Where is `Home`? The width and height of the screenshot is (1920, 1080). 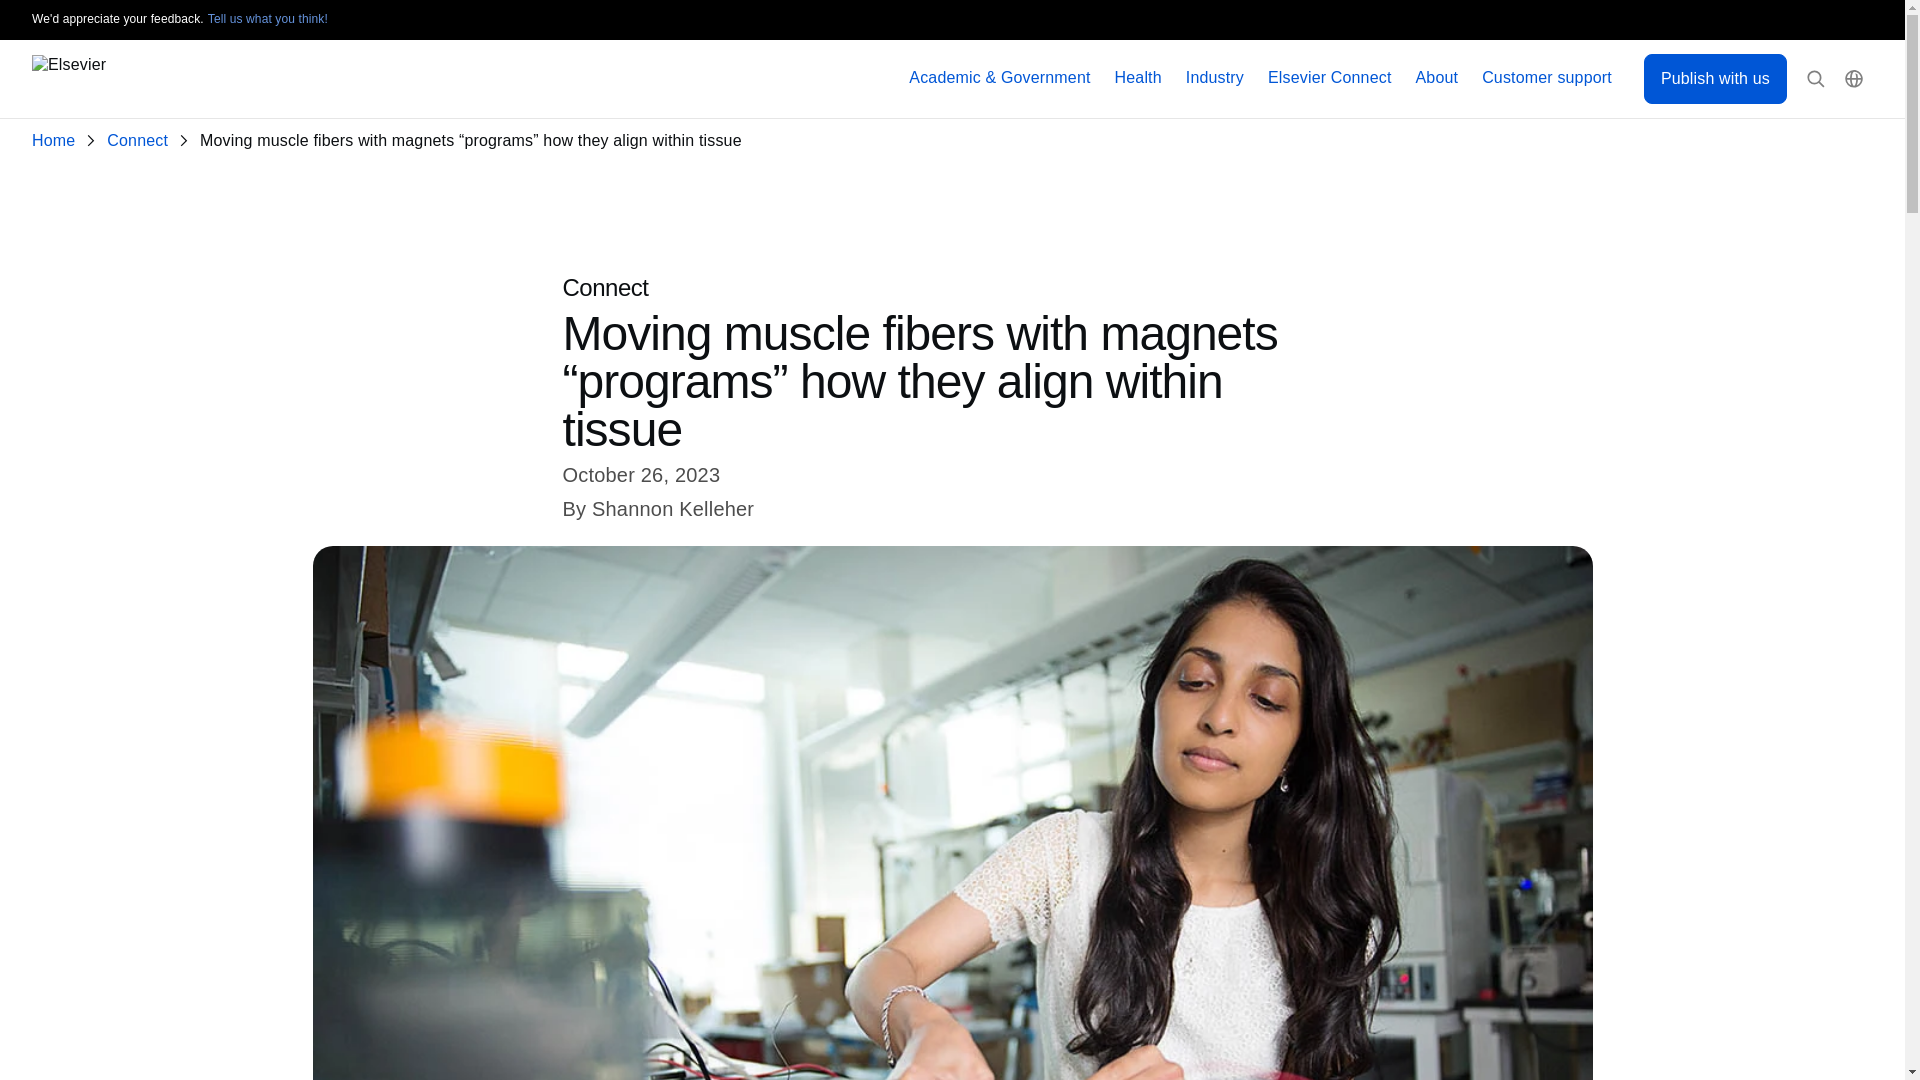
Home is located at coordinates (57, 141).